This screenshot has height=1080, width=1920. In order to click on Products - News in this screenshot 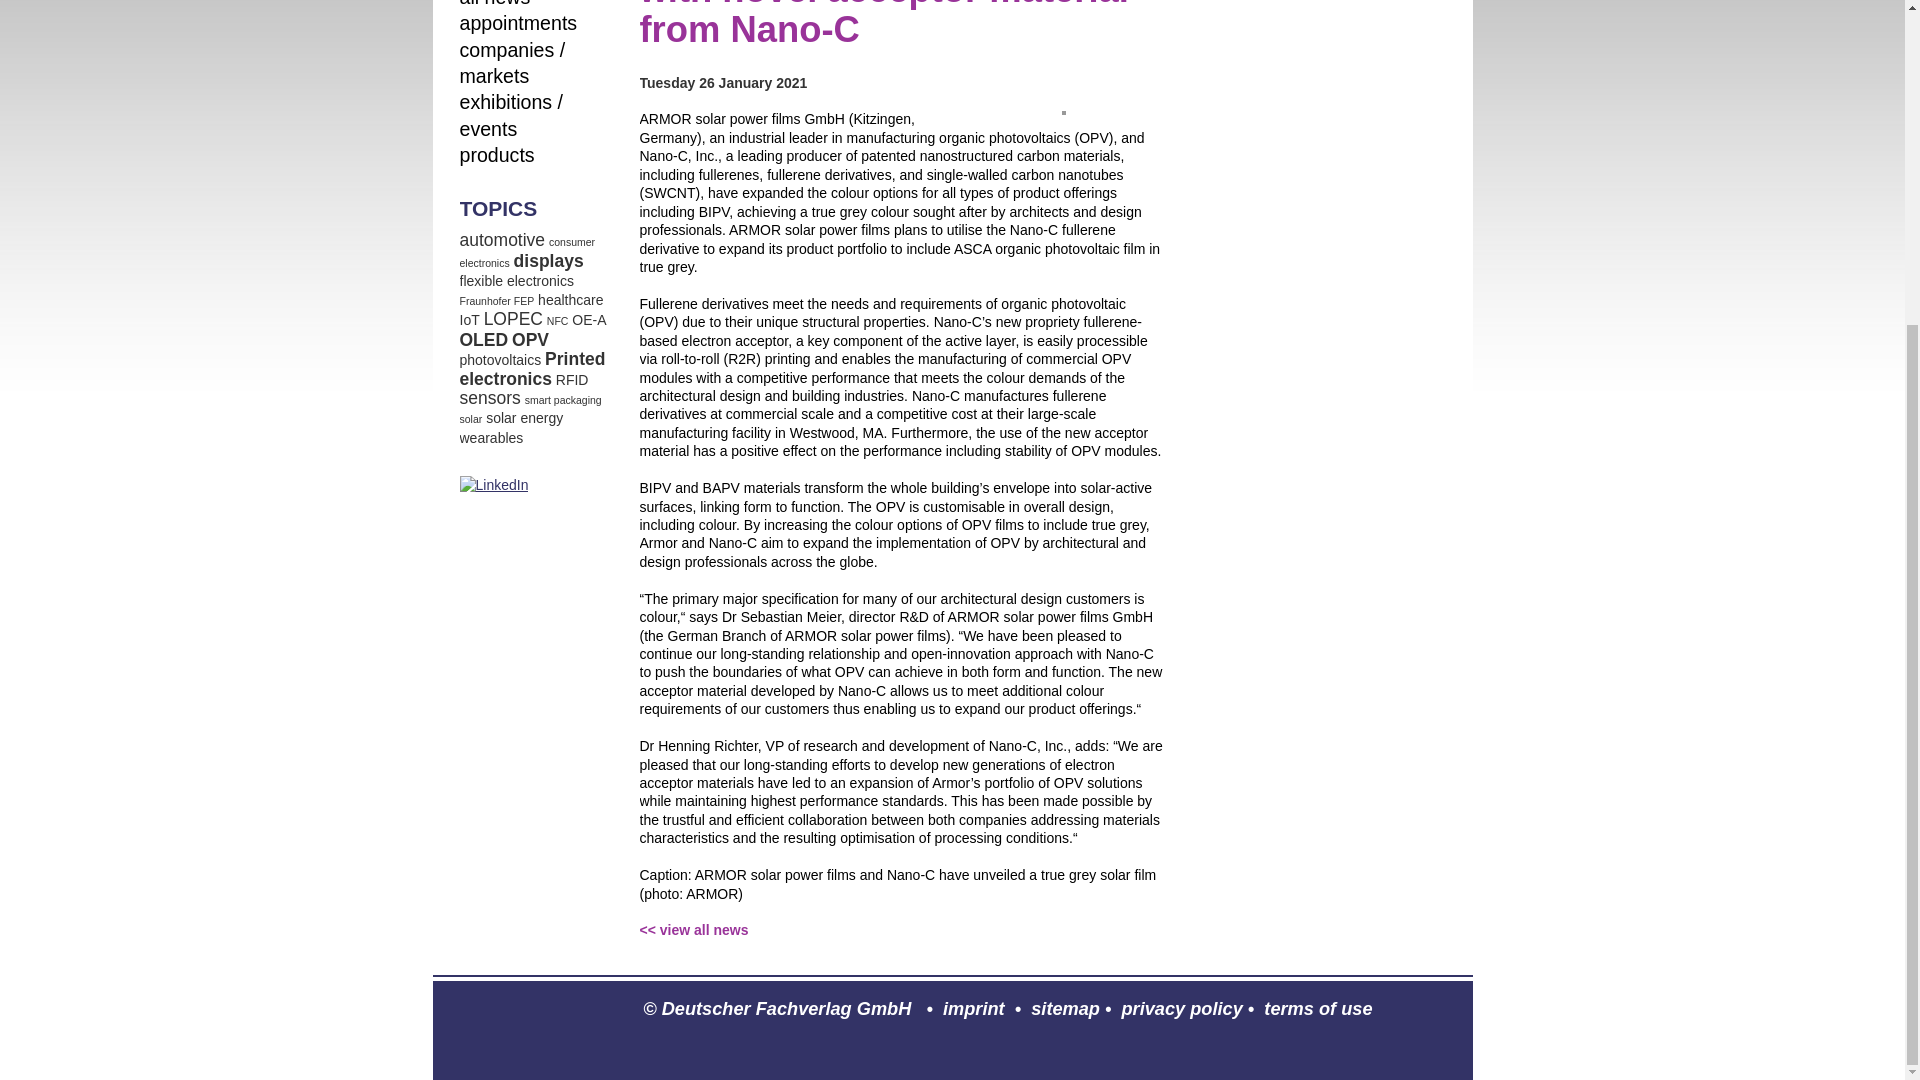, I will do `click(498, 154)`.